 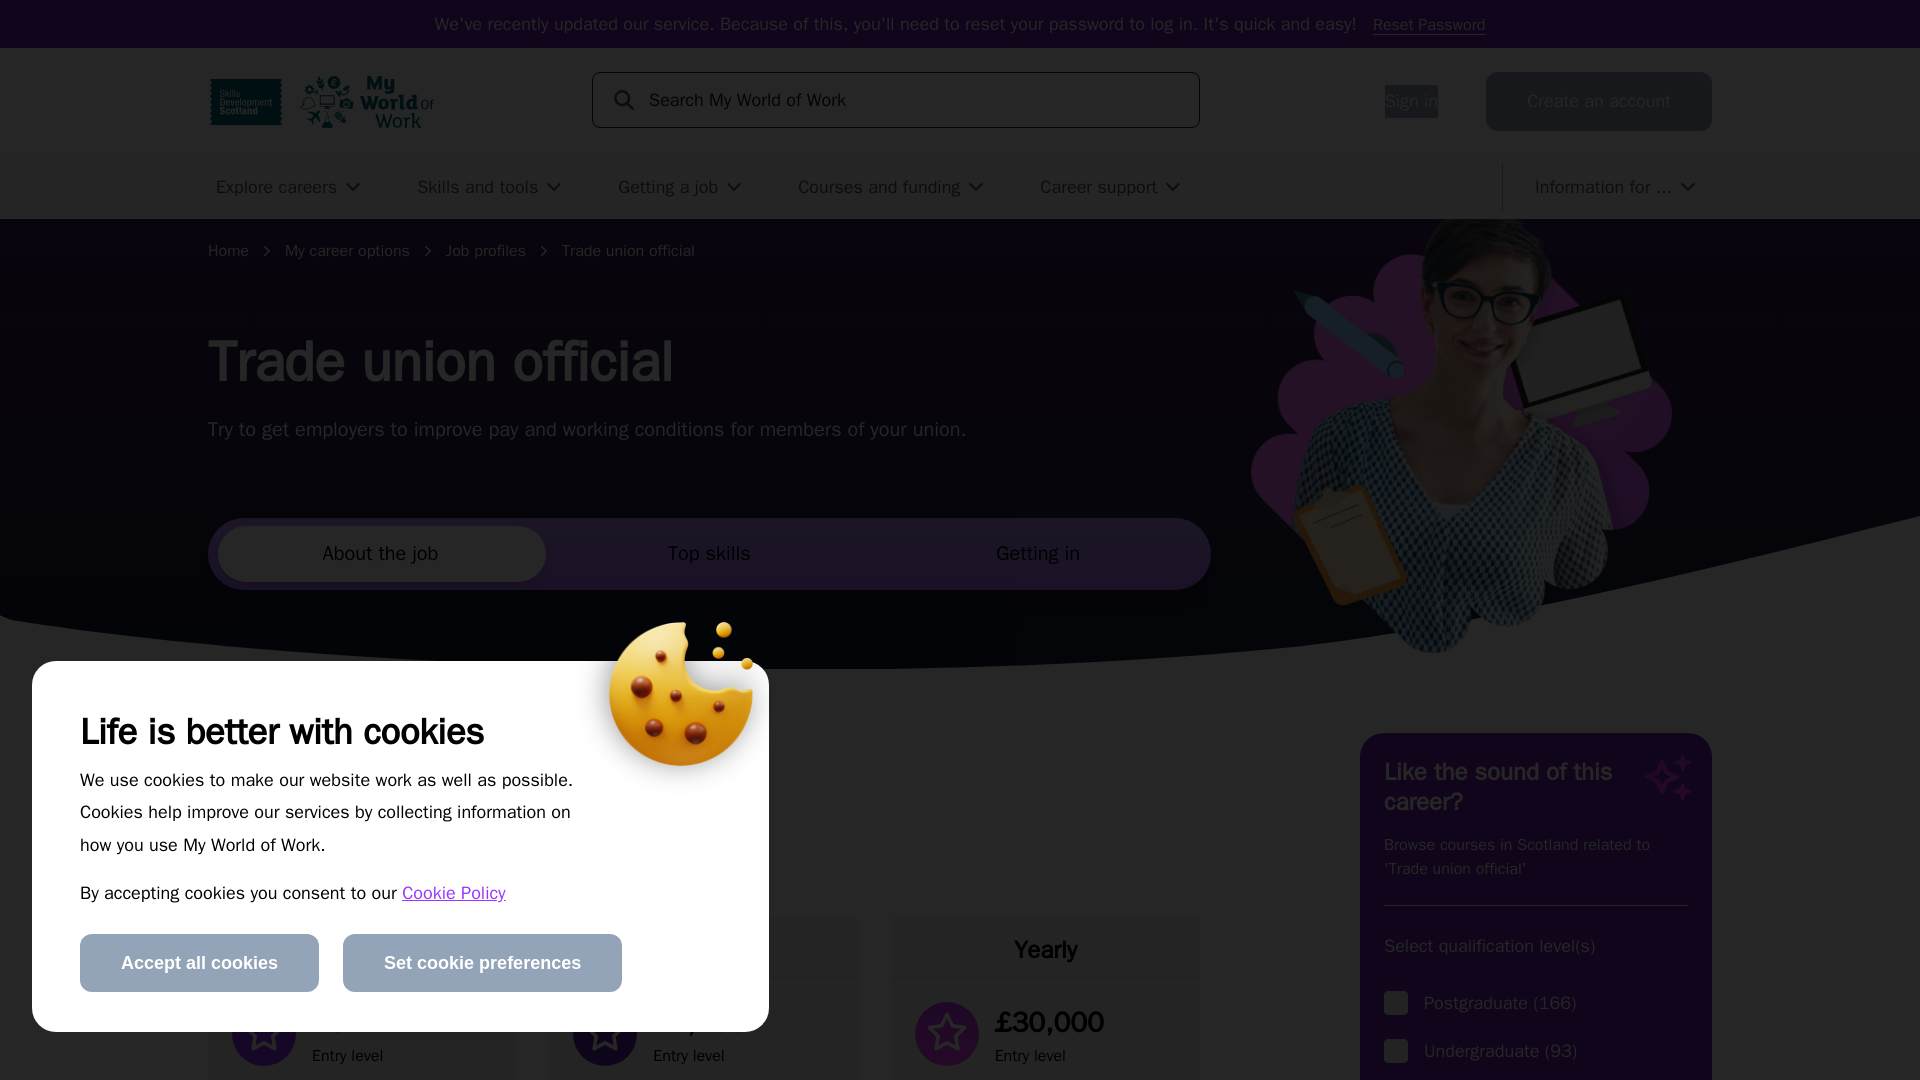 What do you see at coordinates (1396, 1003) in the screenshot?
I see `Postgraduate` at bounding box center [1396, 1003].